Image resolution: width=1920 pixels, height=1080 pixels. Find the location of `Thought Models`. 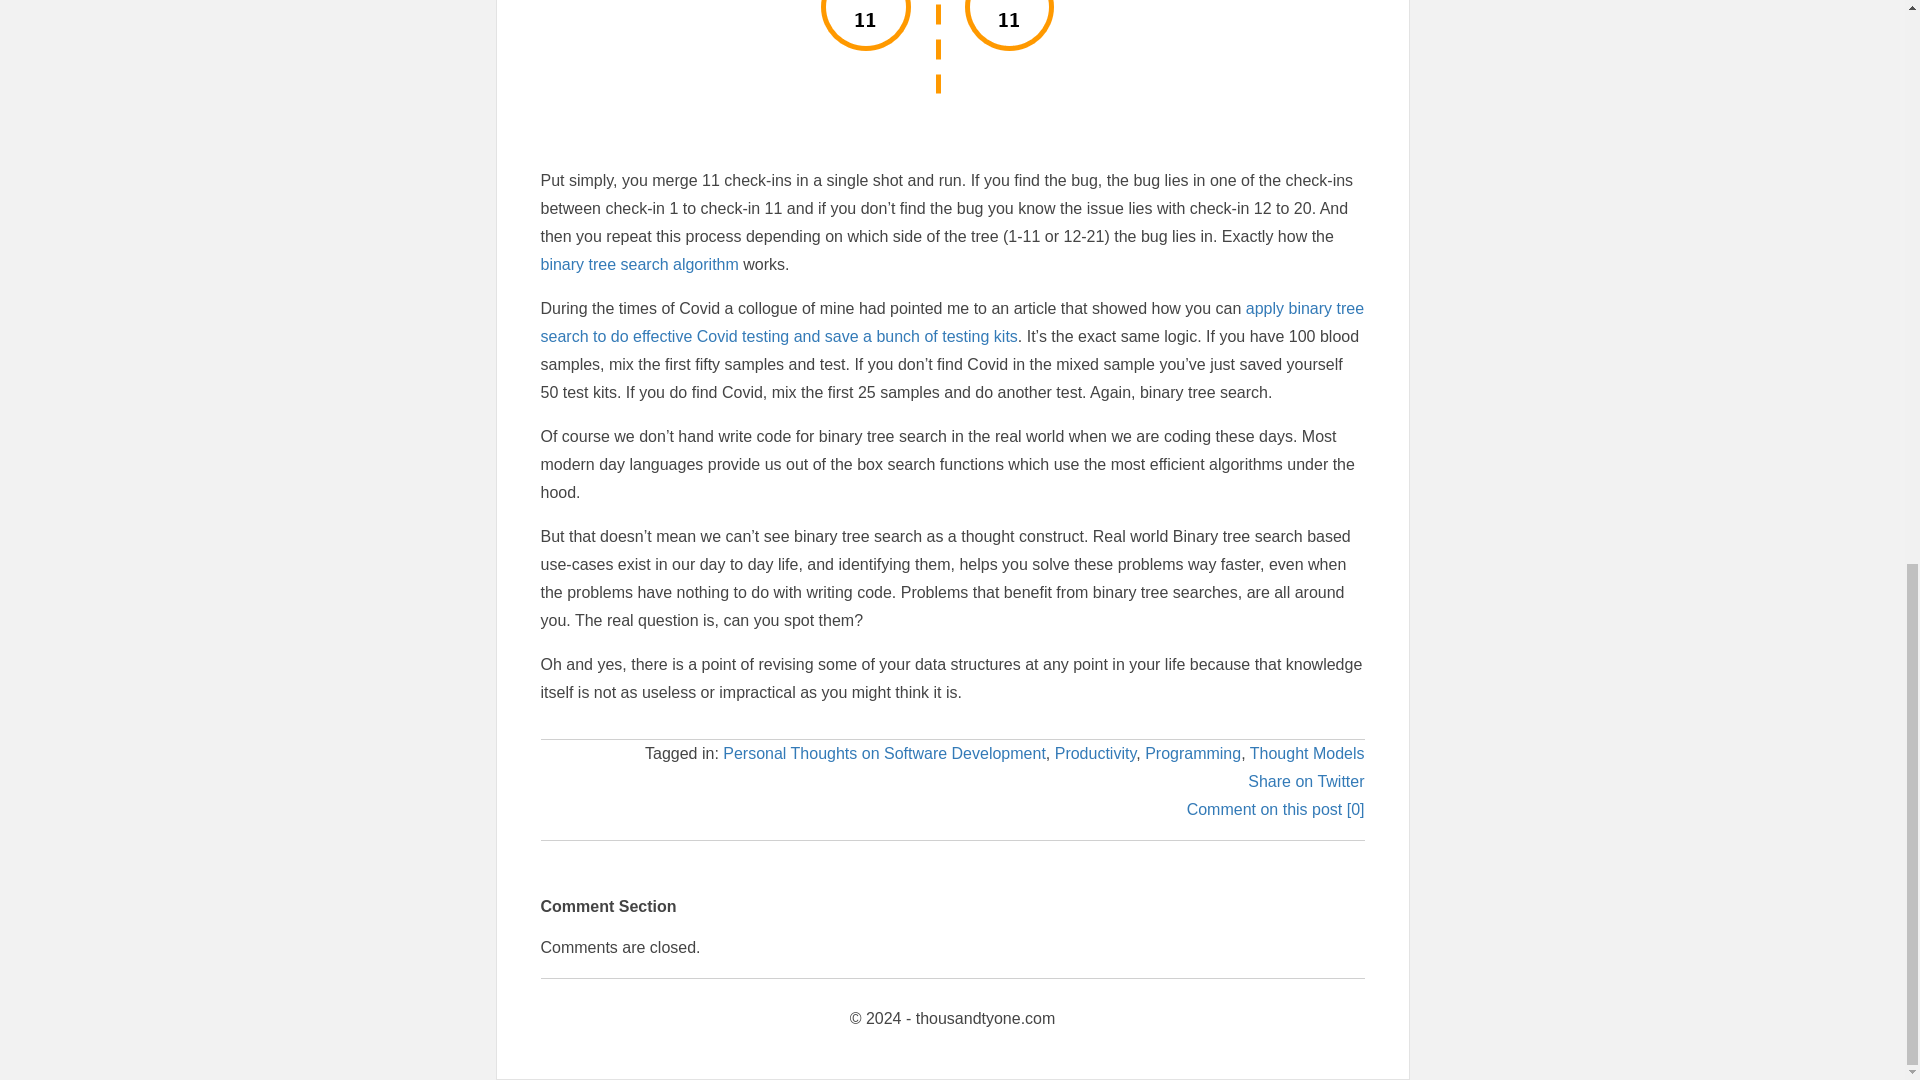

Thought Models is located at coordinates (1307, 754).